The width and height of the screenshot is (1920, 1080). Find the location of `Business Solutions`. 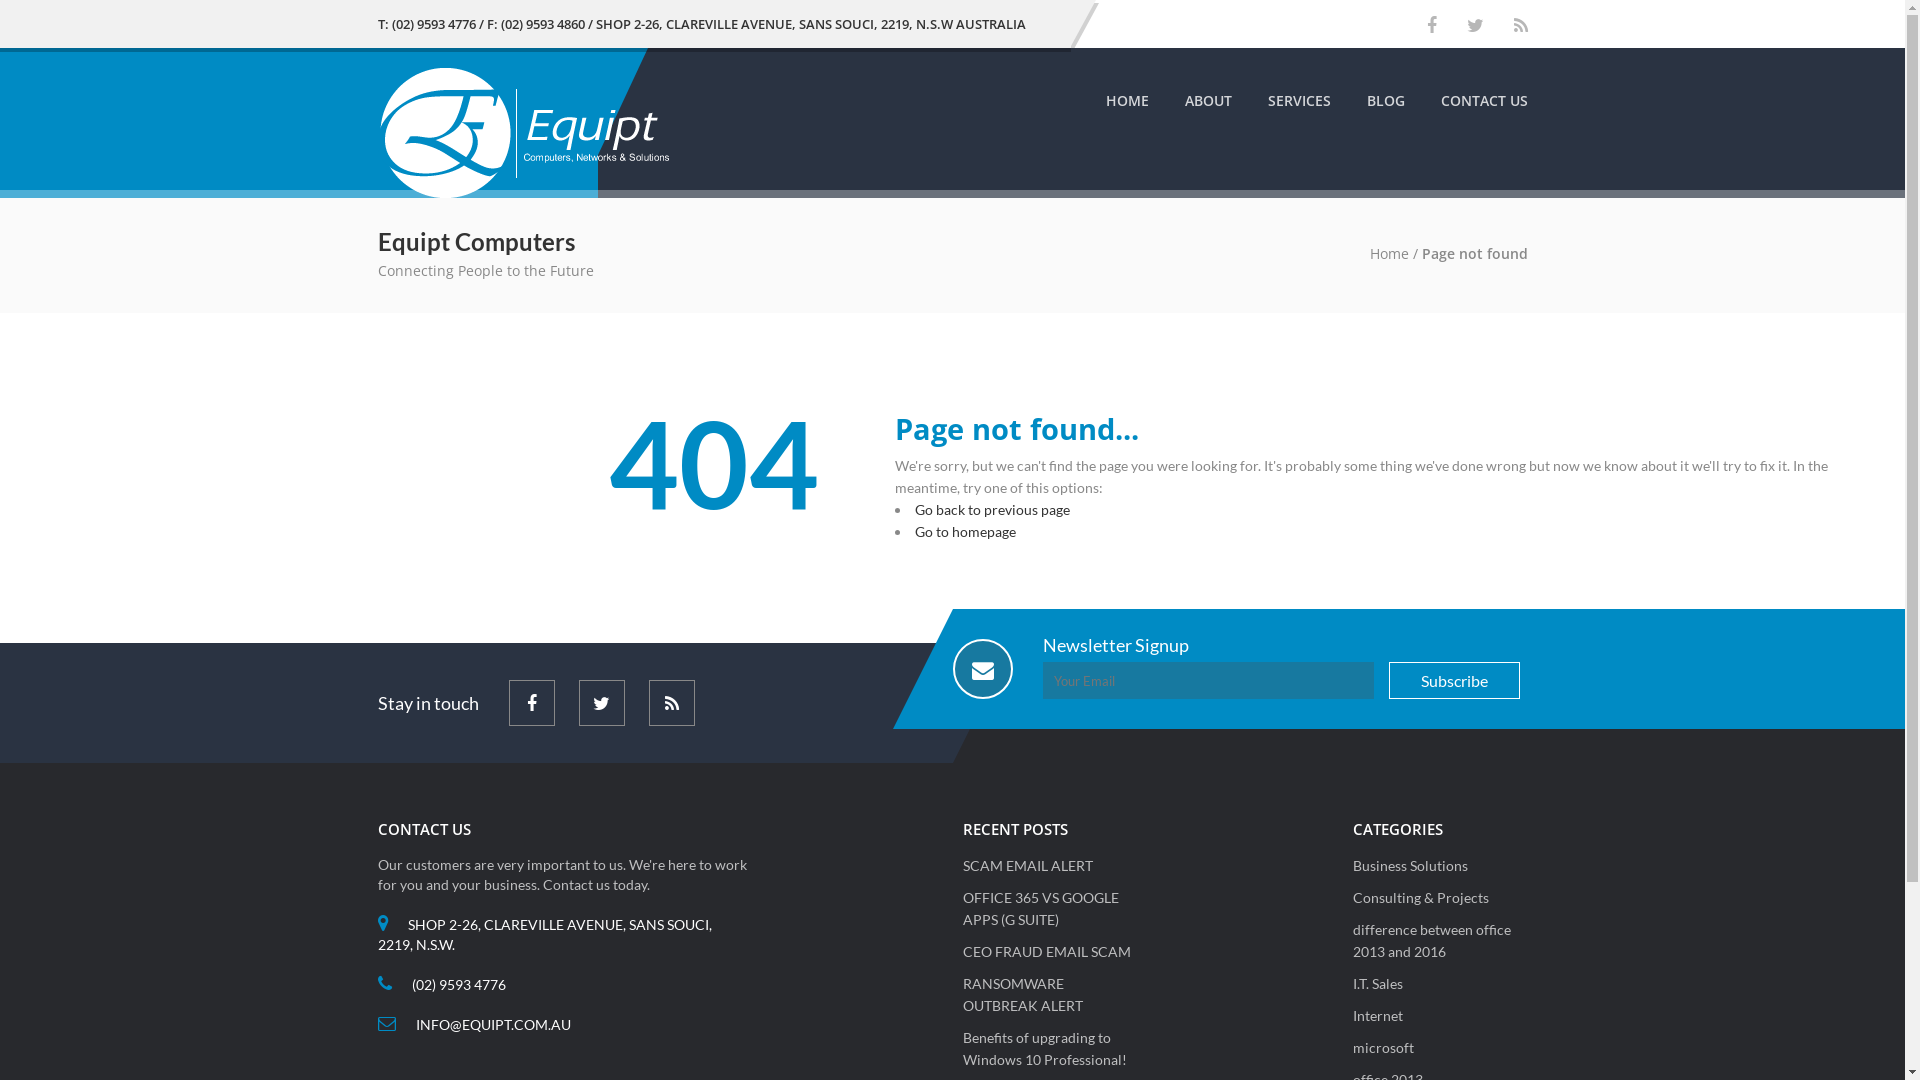

Business Solutions is located at coordinates (1410, 866).